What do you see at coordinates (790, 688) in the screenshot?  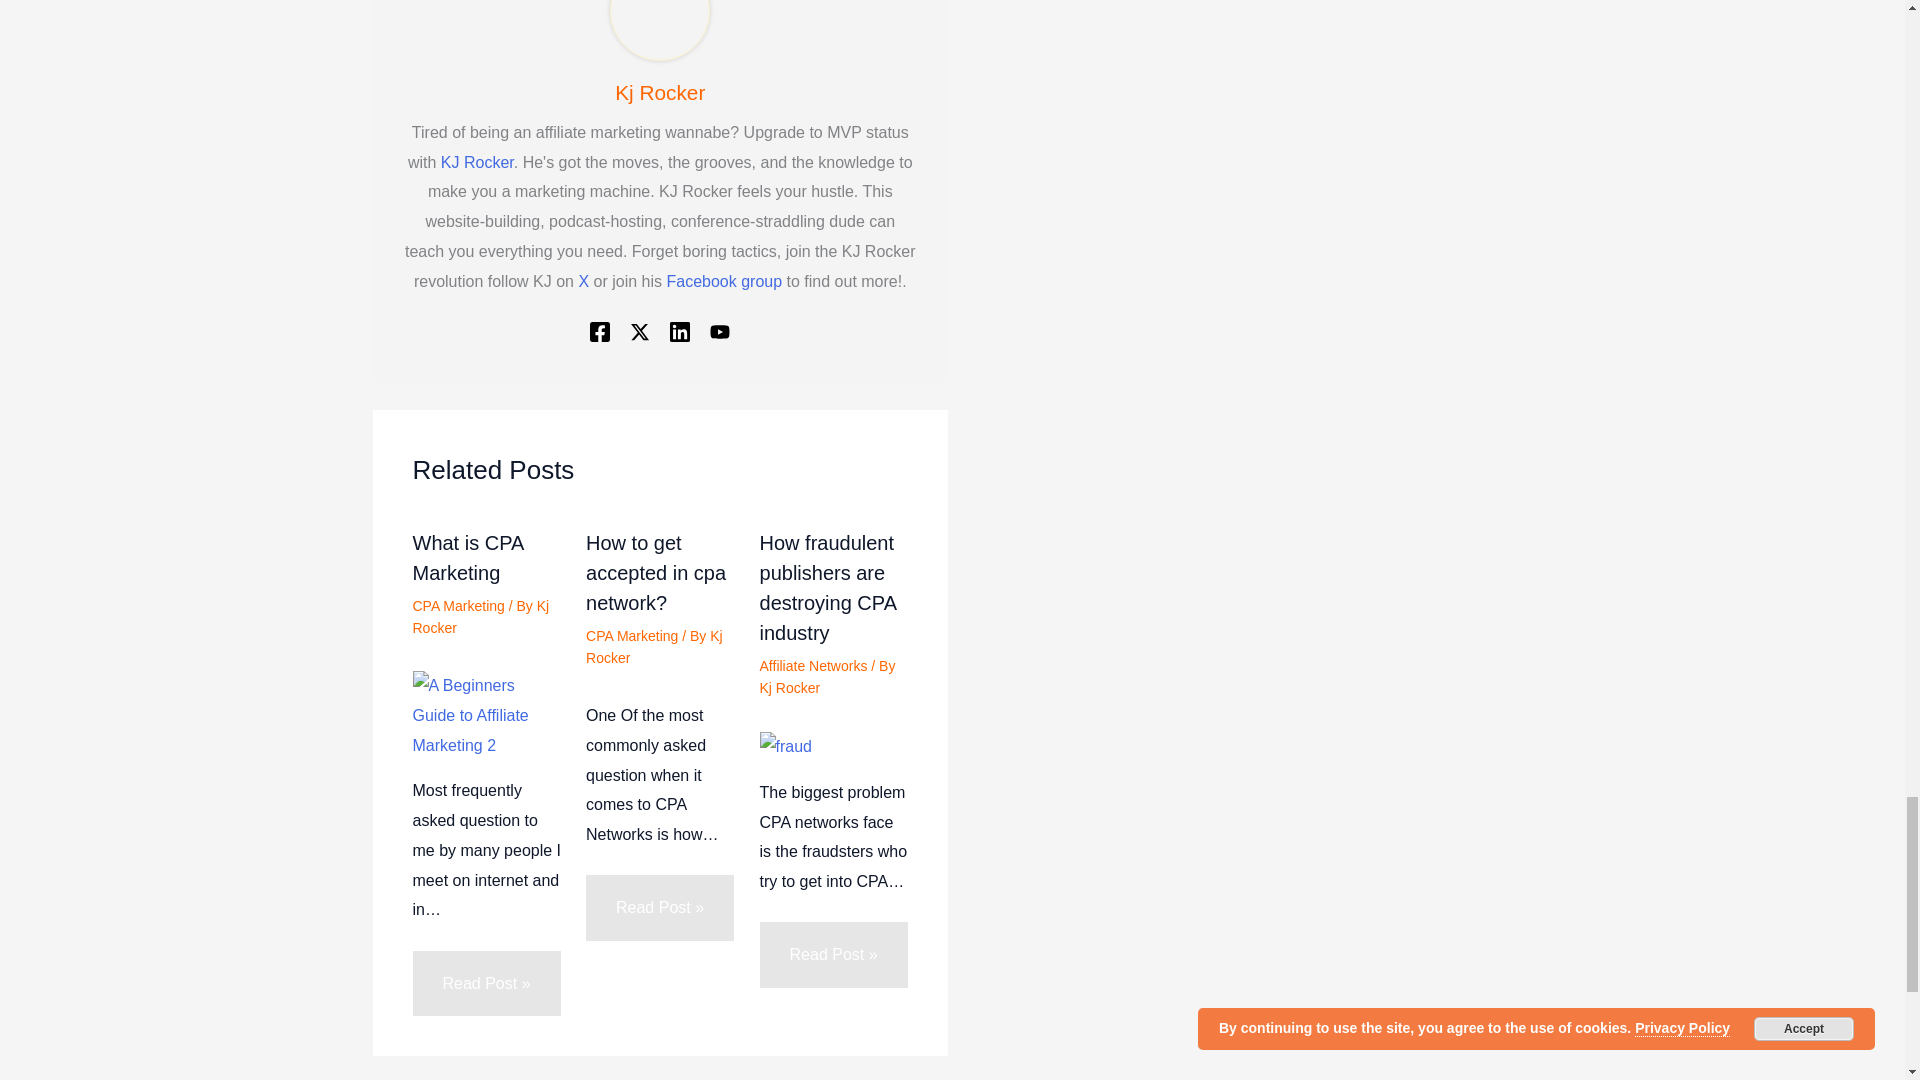 I see `View all posts by Kj Rocker` at bounding box center [790, 688].